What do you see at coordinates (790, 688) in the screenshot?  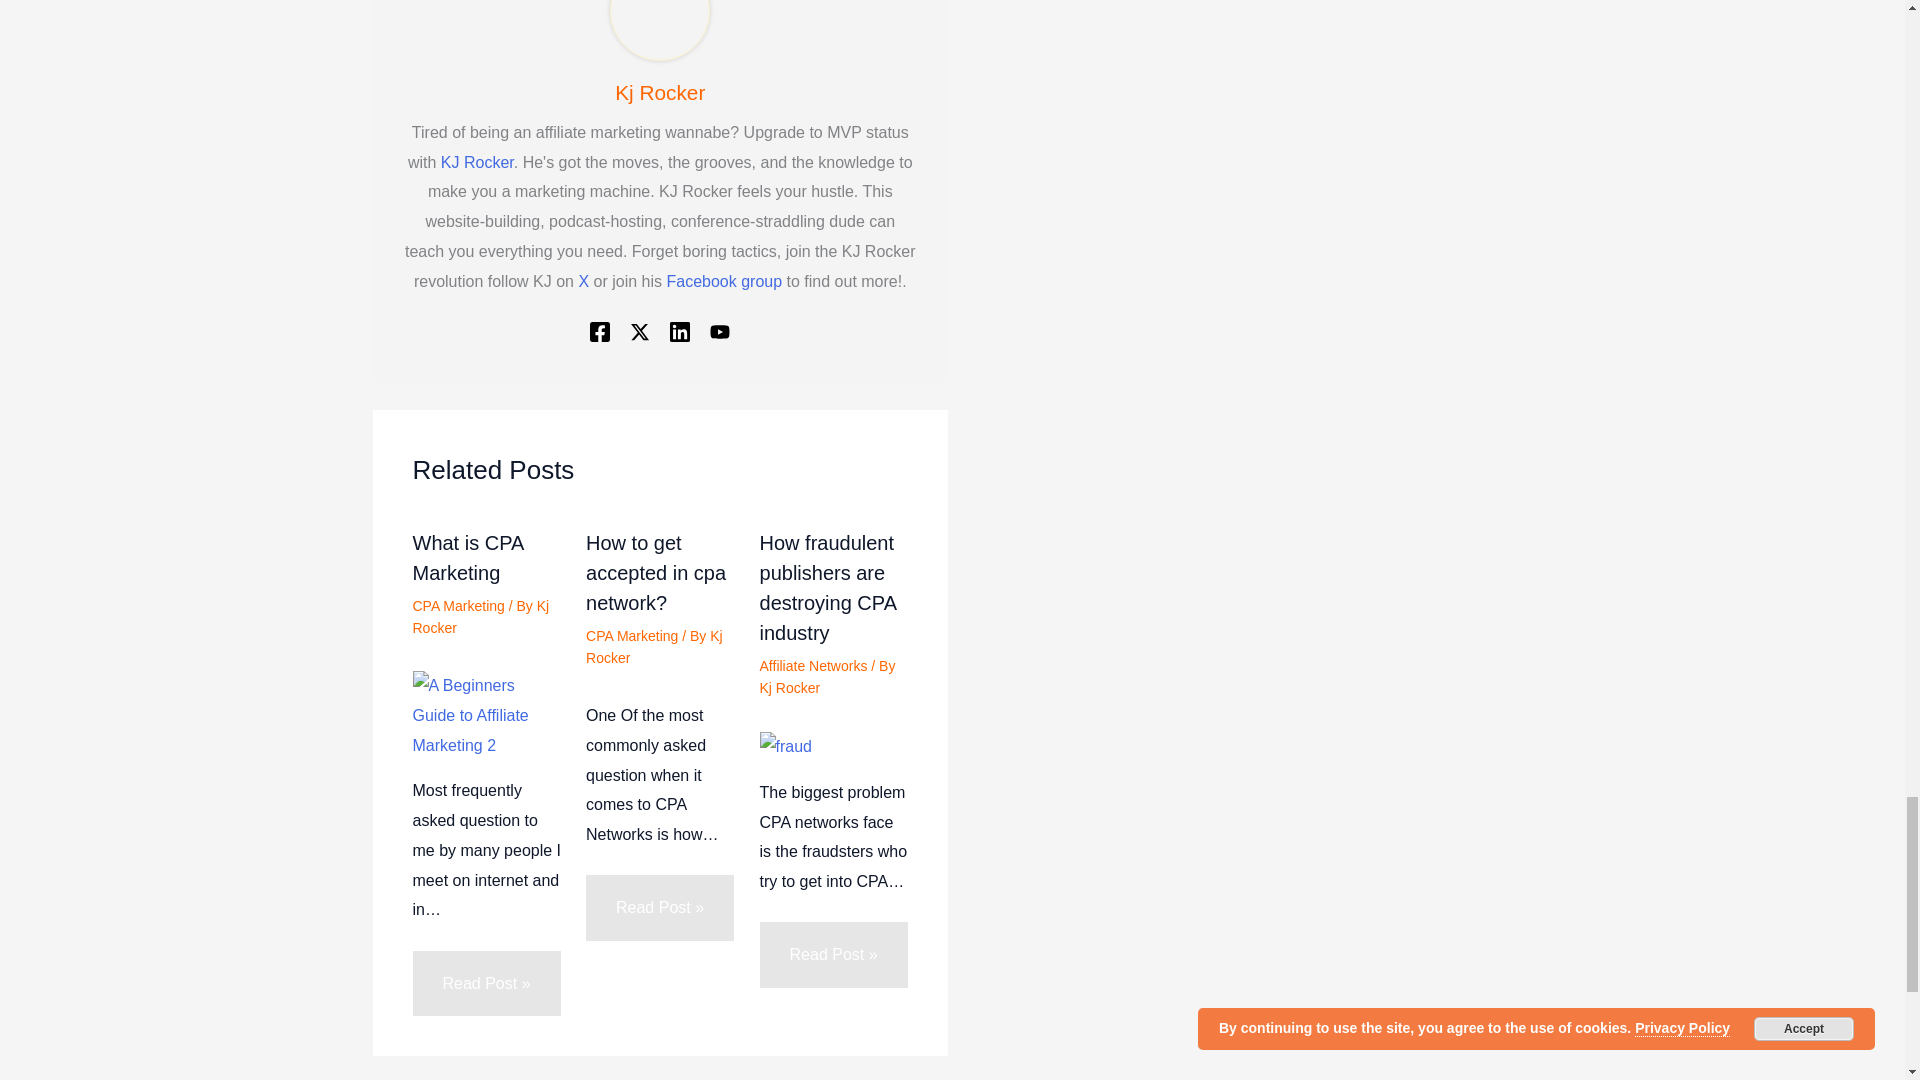 I see `View all posts by Kj Rocker` at bounding box center [790, 688].